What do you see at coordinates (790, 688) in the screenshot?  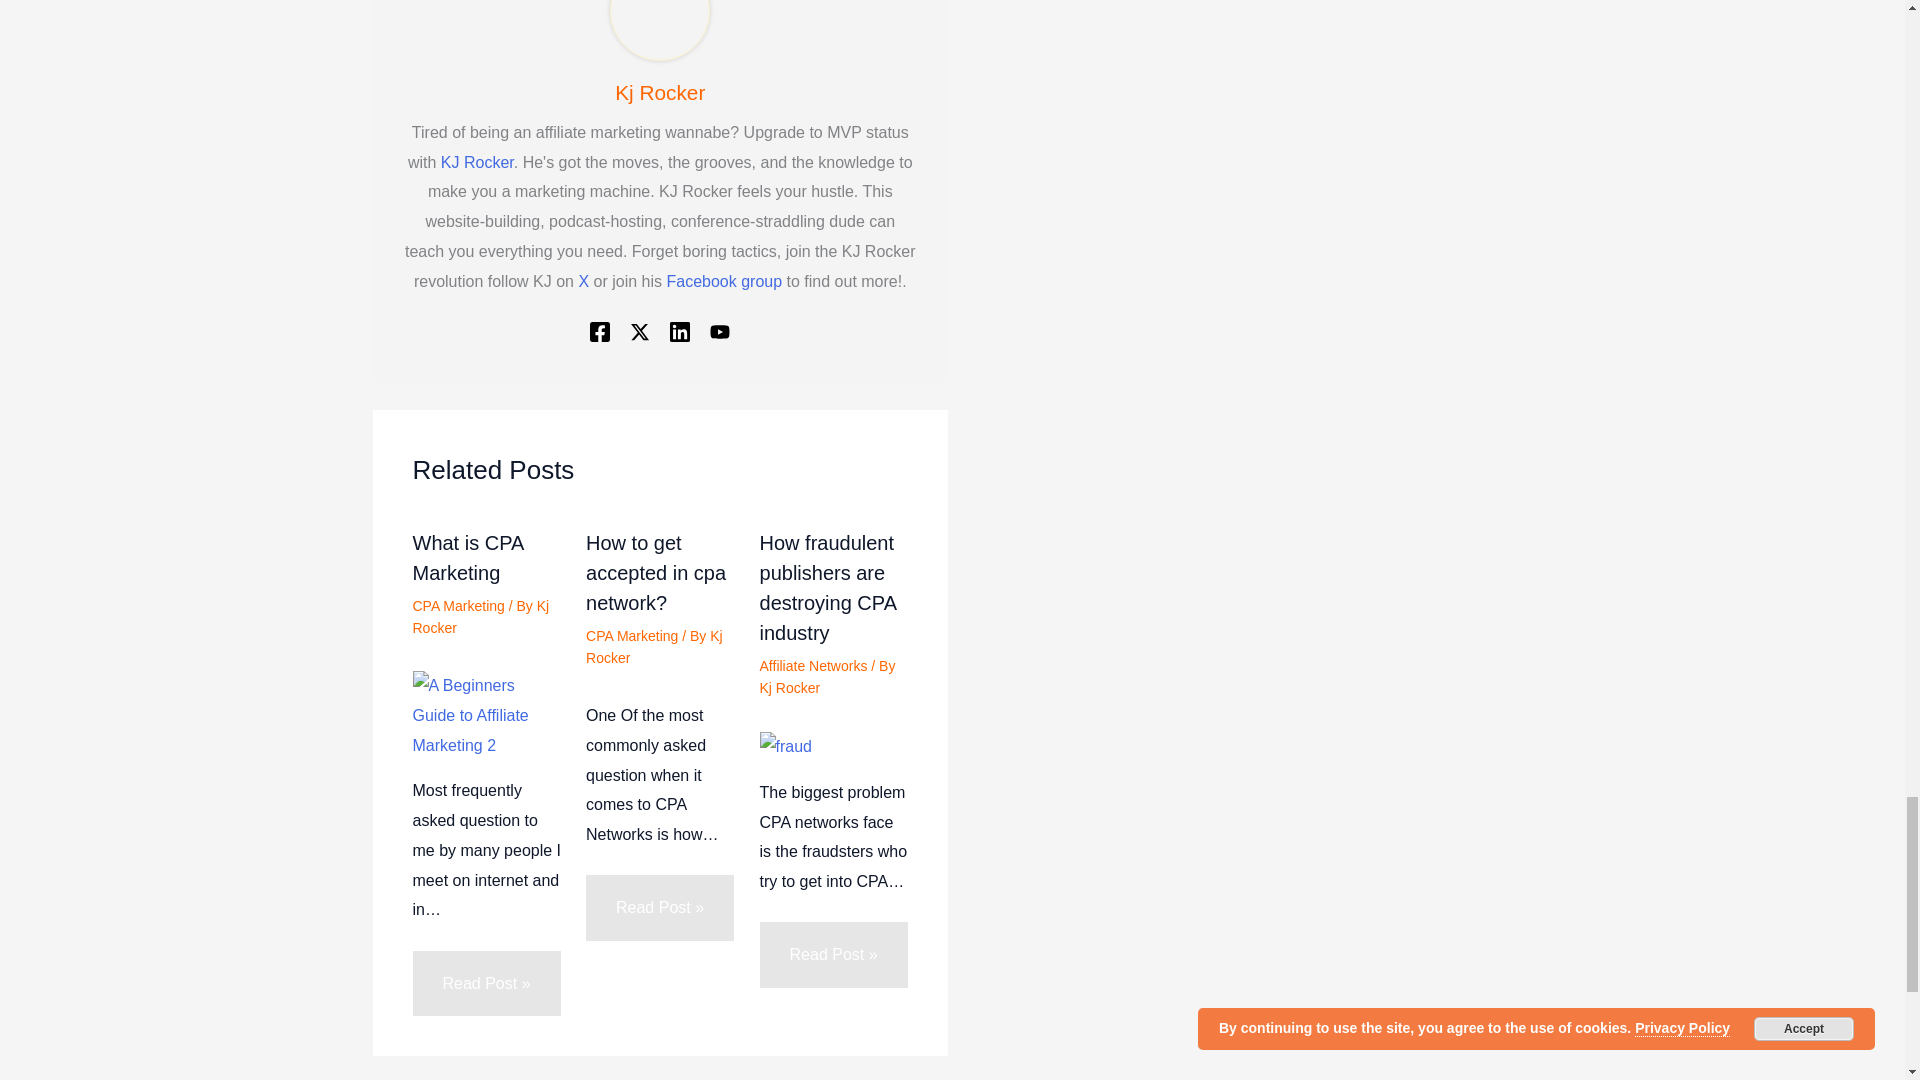 I see `View all posts by Kj Rocker` at bounding box center [790, 688].